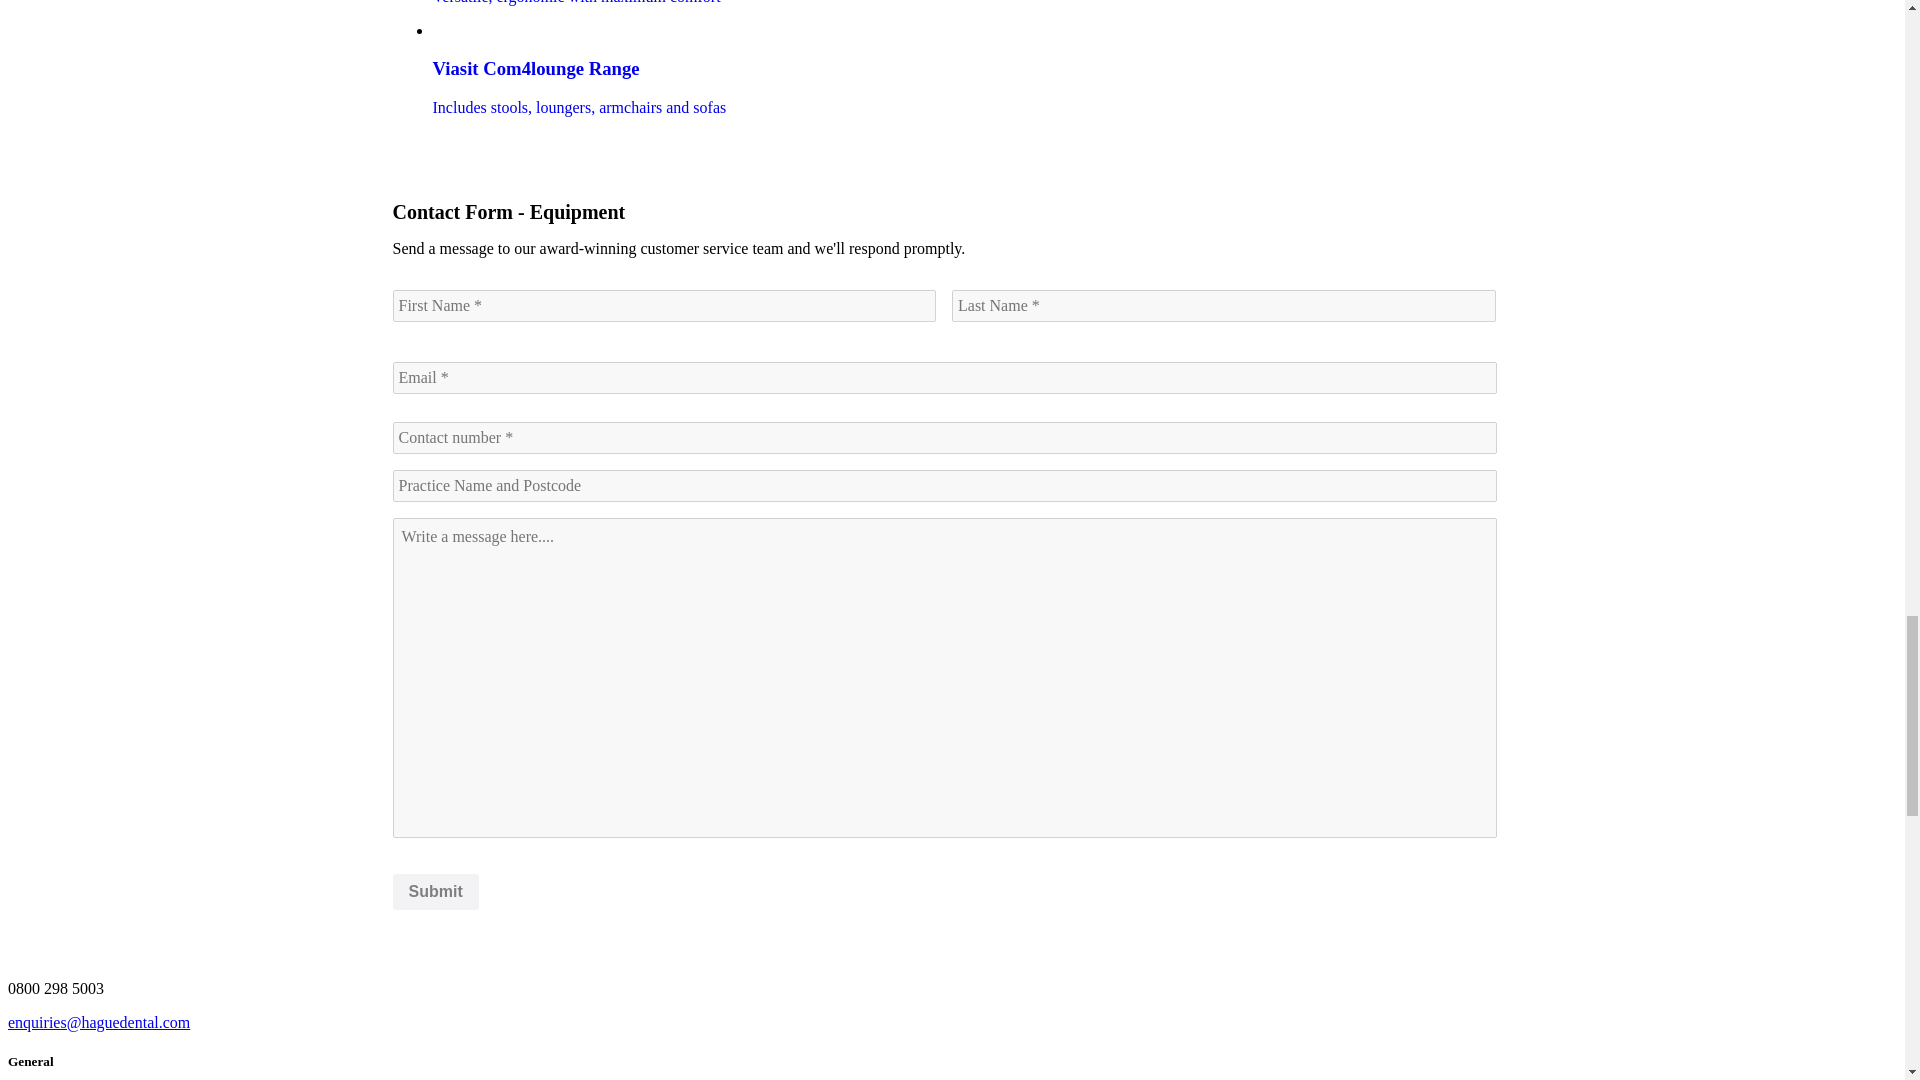  What do you see at coordinates (434, 892) in the screenshot?
I see `Submit` at bounding box center [434, 892].